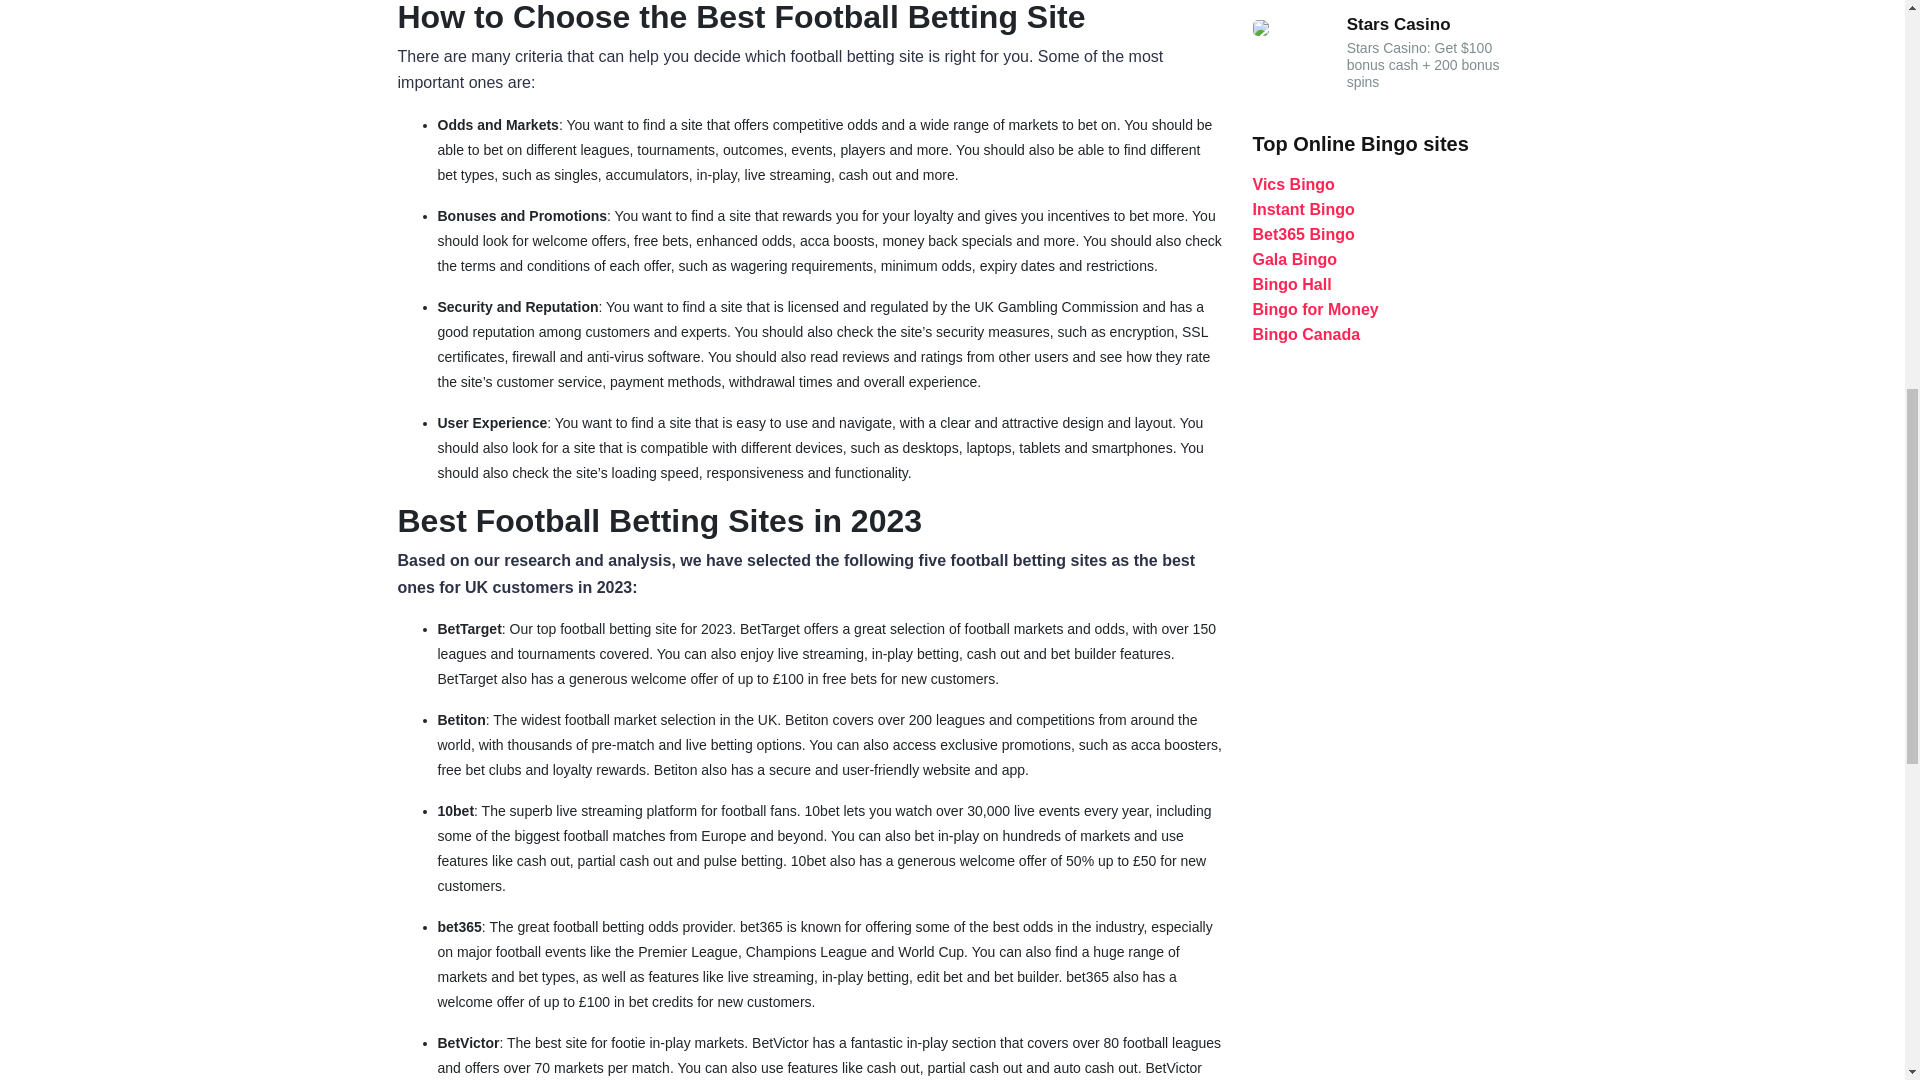  Describe the element at coordinates (1302, 234) in the screenshot. I see `Bet365 Bingo` at that location.